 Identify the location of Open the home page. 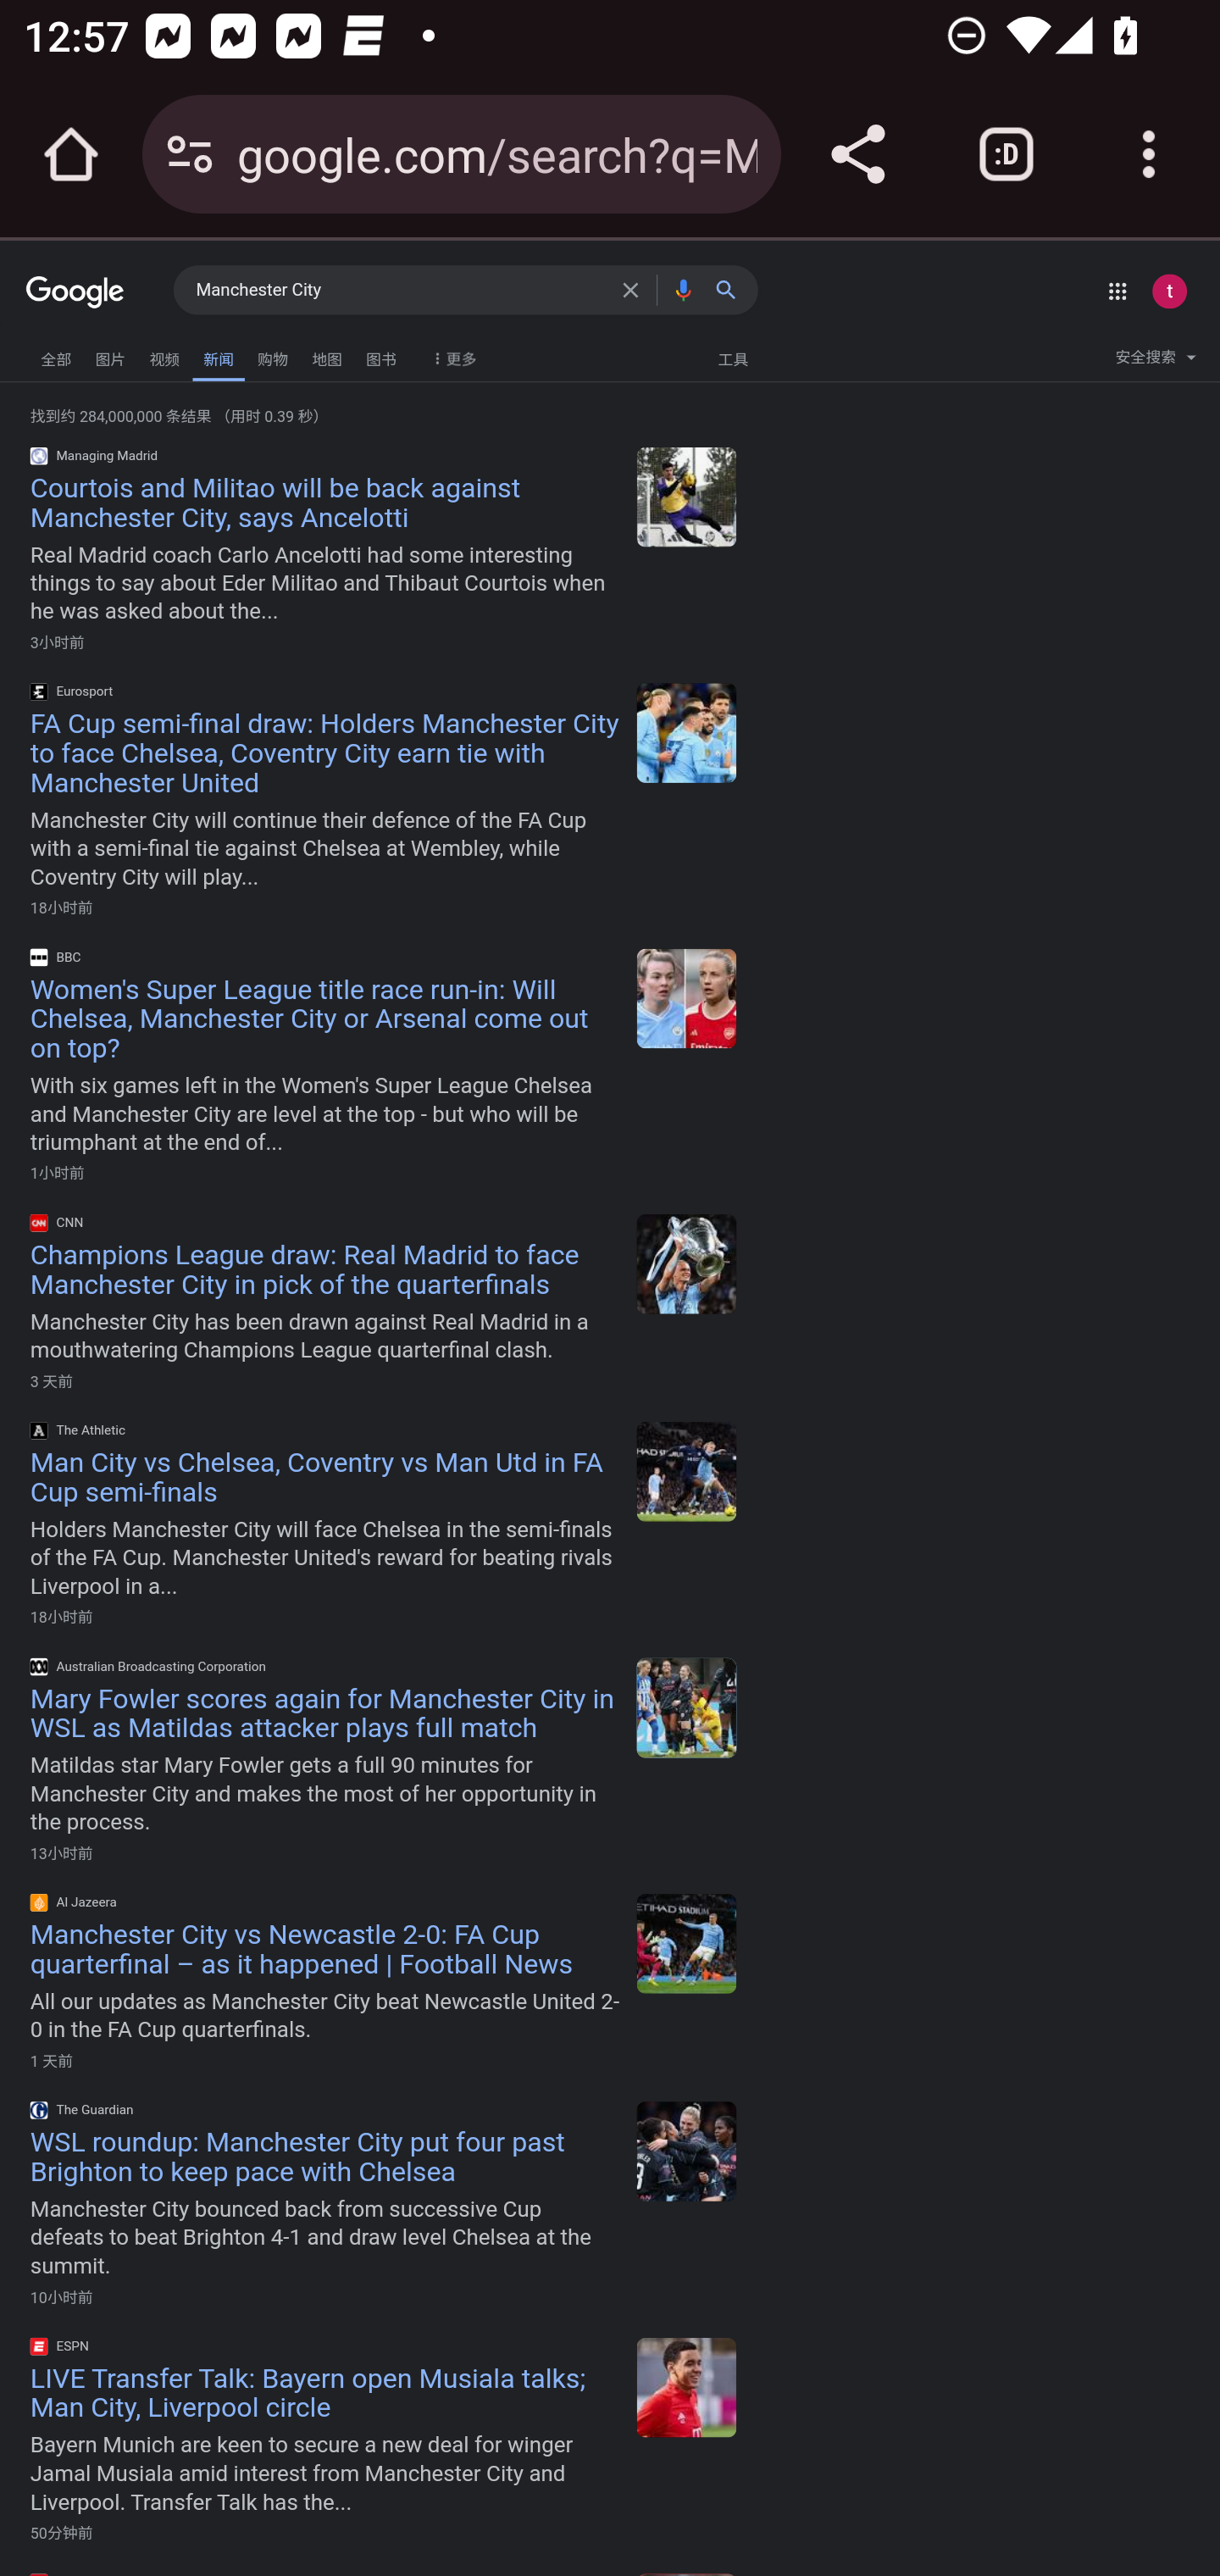
(71, 154).